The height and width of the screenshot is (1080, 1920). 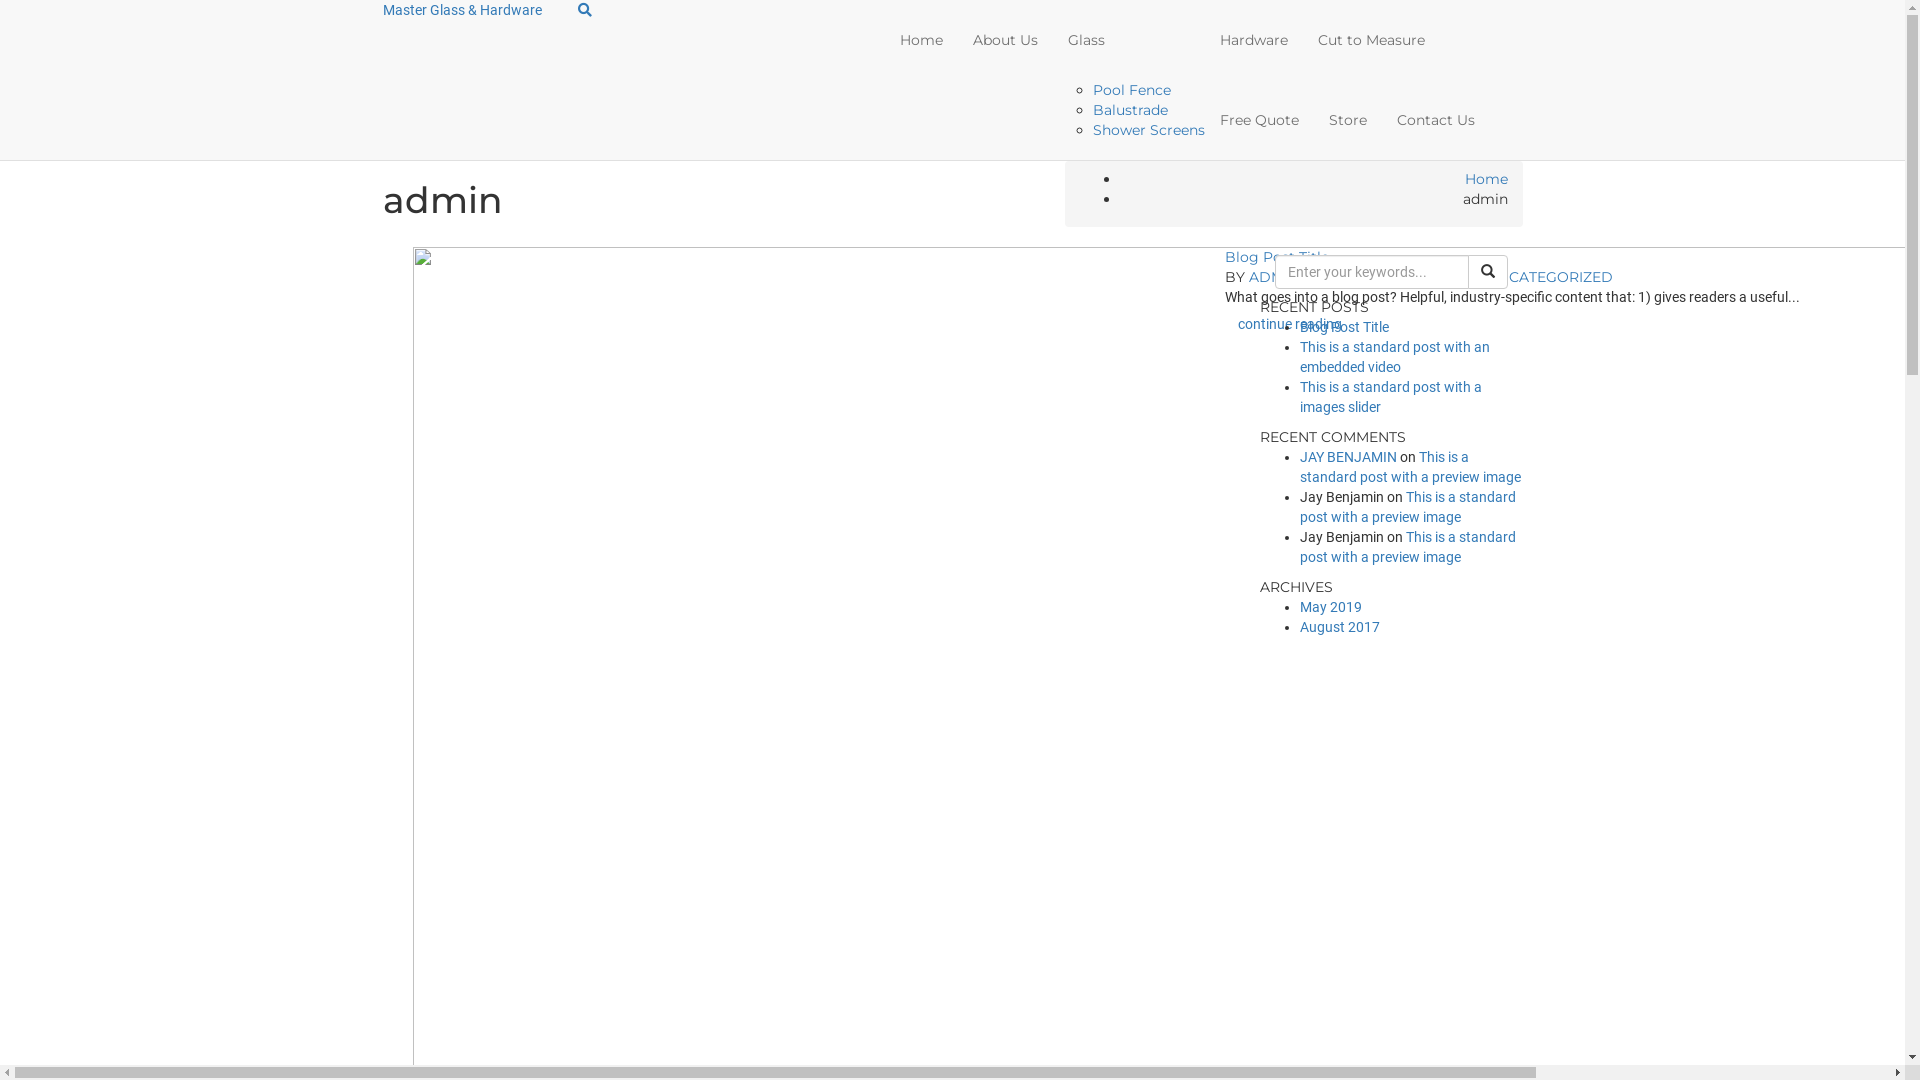 I want to click on Balustrade, so click(x=1130, y=110).